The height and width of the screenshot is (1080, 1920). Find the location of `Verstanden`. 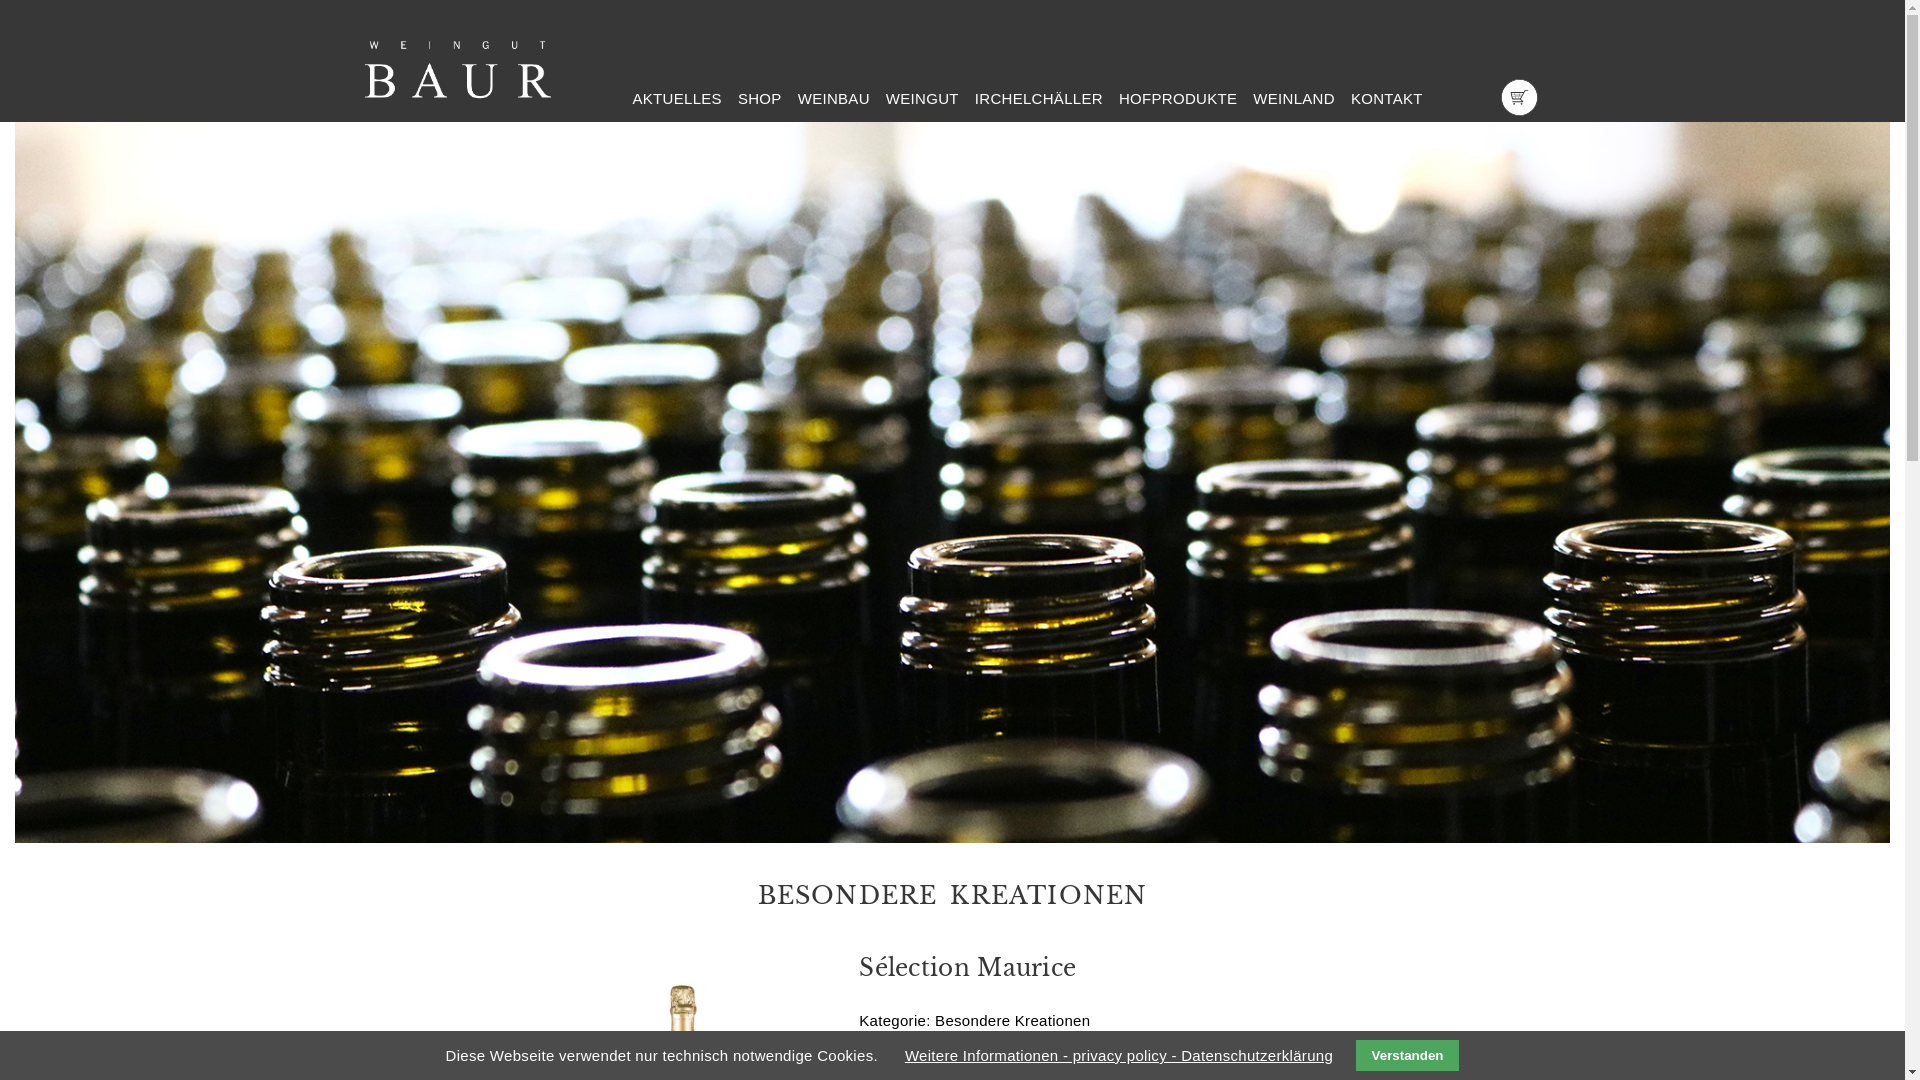

Verstanden is located at coordinates (1408, 1056).